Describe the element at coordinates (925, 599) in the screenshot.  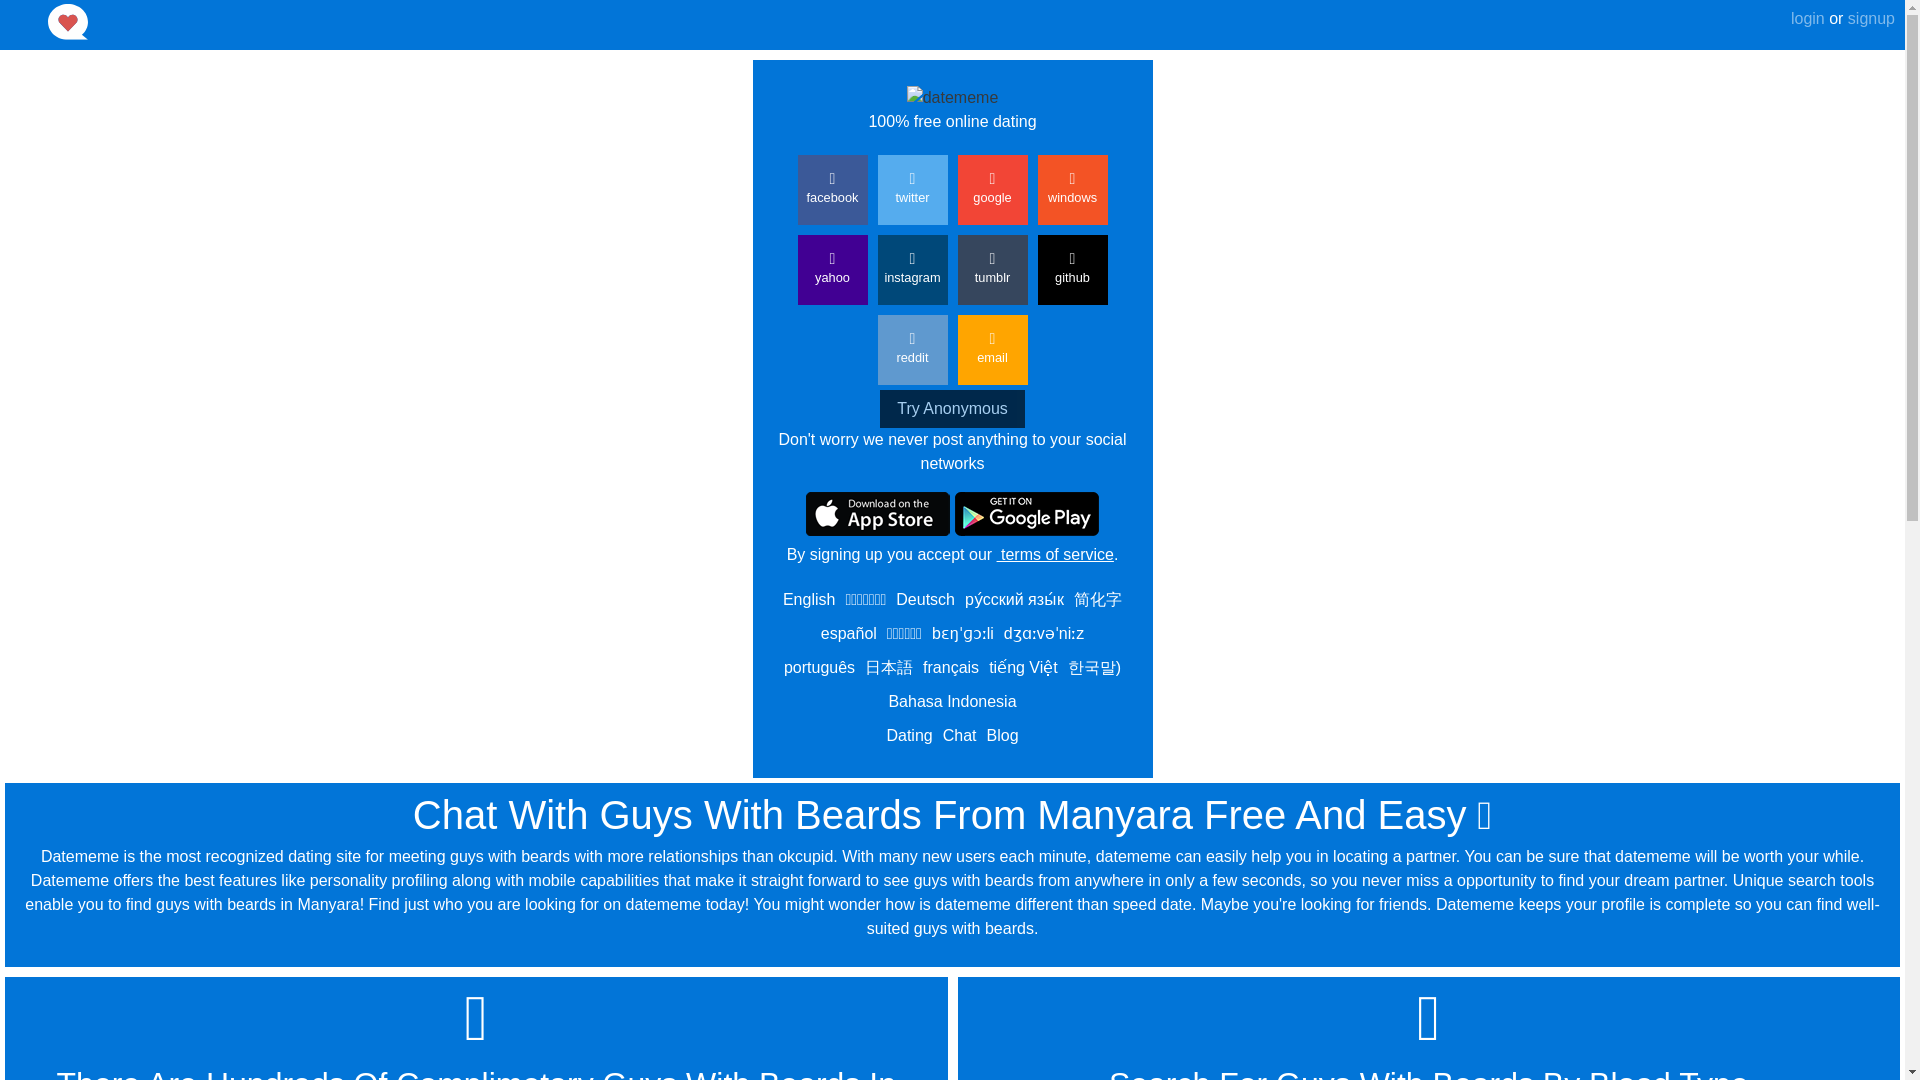
I see `Deutsch` at that location.